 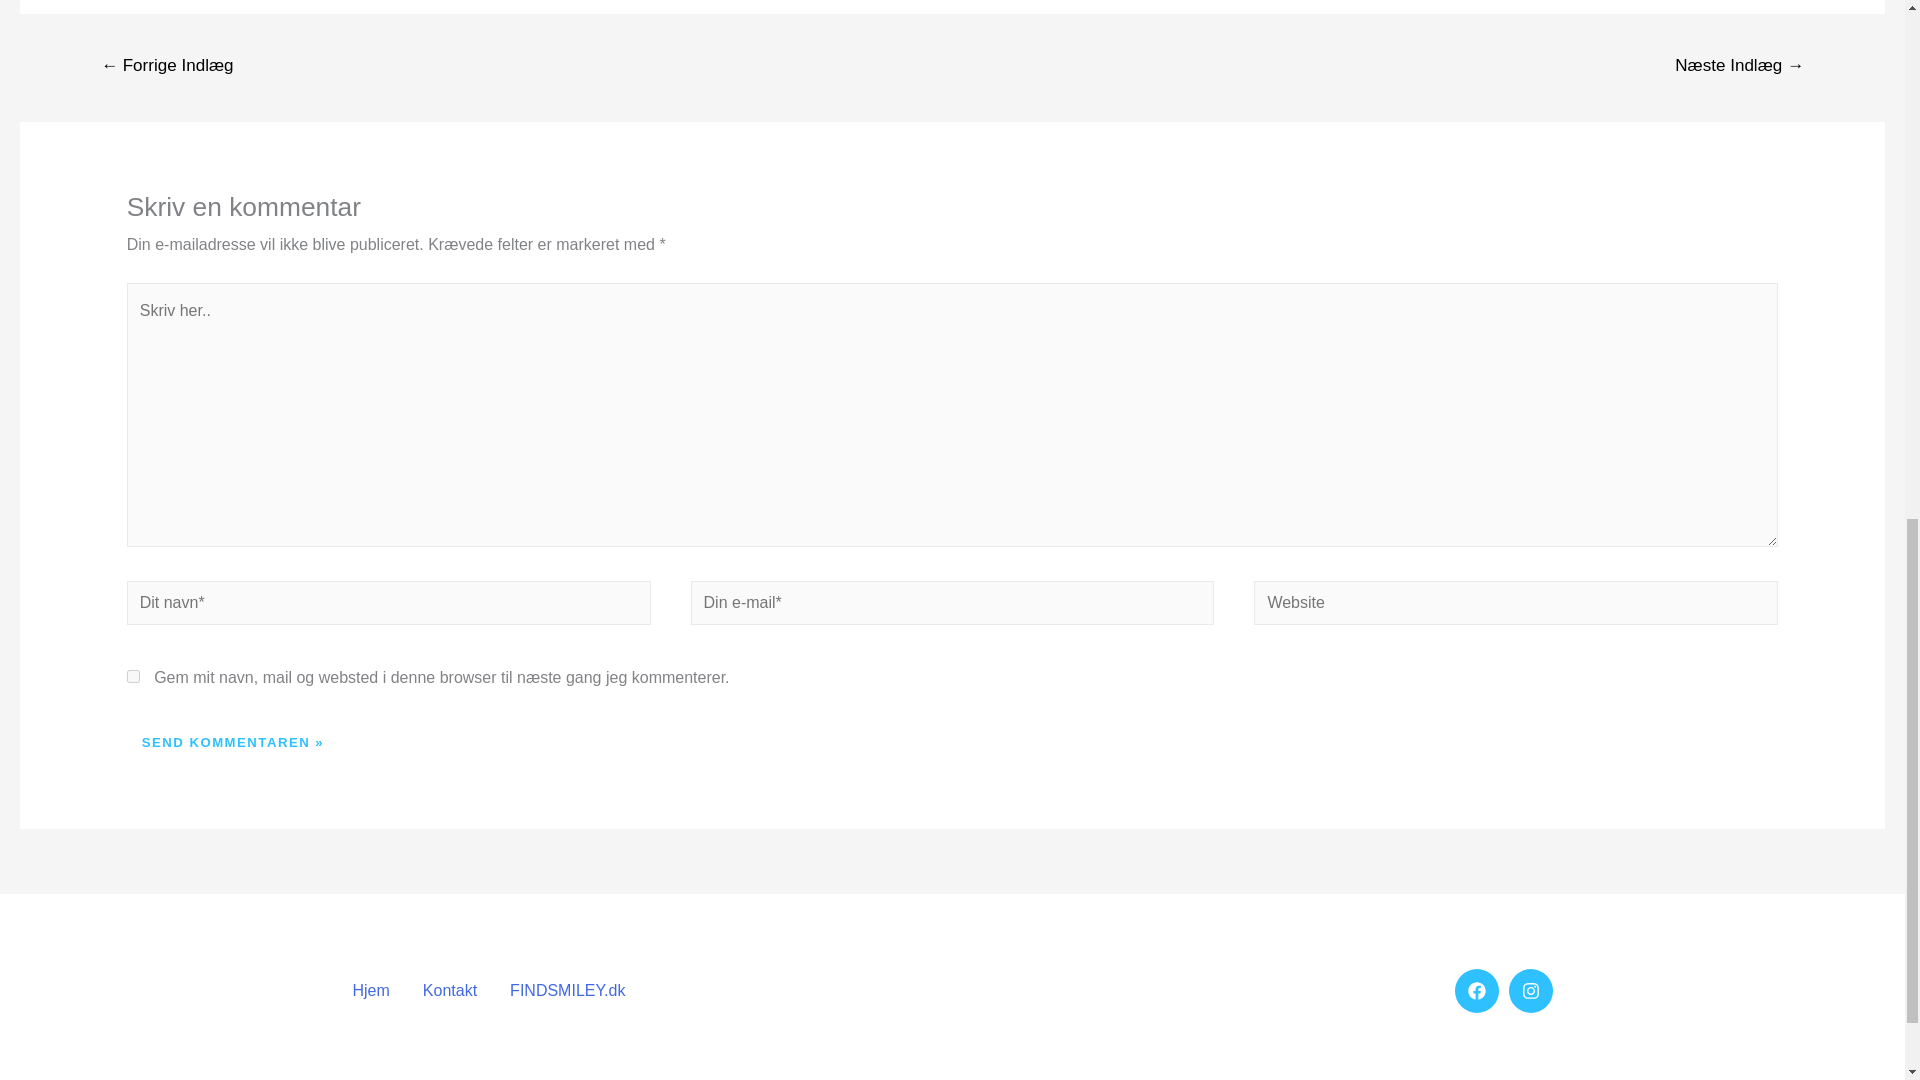 What do you see at coordinates (382, 990) in the screenshot?
I see `Hjem` at bounding box center [382, 990].